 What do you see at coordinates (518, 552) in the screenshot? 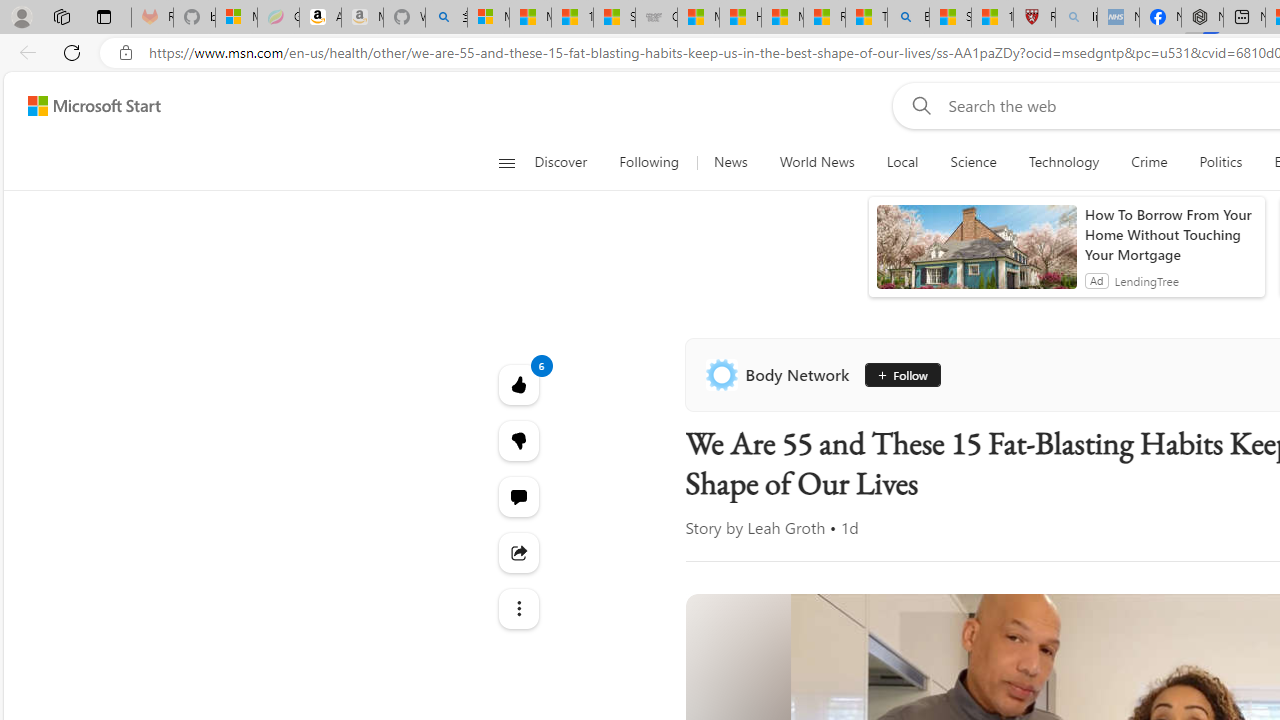
I see `Share this story` at bounding box center [518, 552].